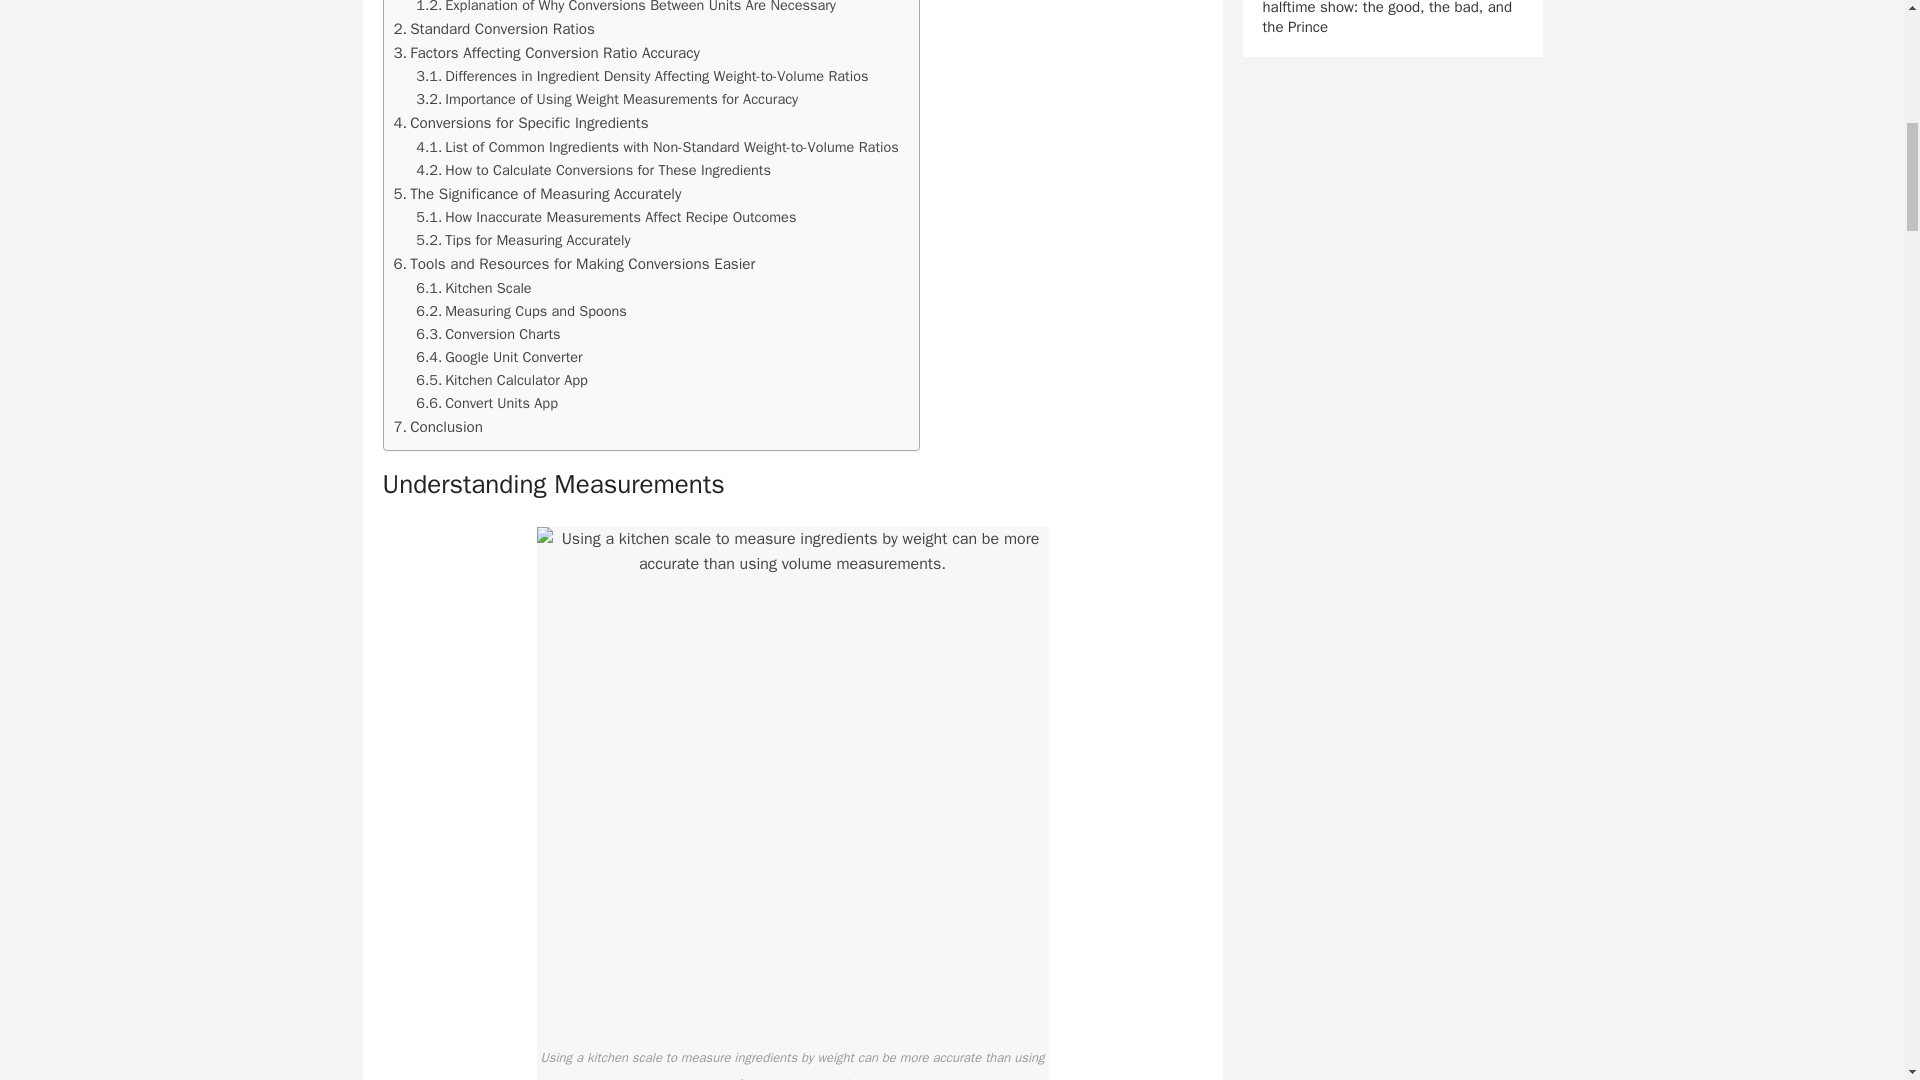 Image resolution: width=1920 pixels, height=1080 pixels. I want to click on Explanation of Why Conversions Between Units Are Necessary, so click(626, 8).